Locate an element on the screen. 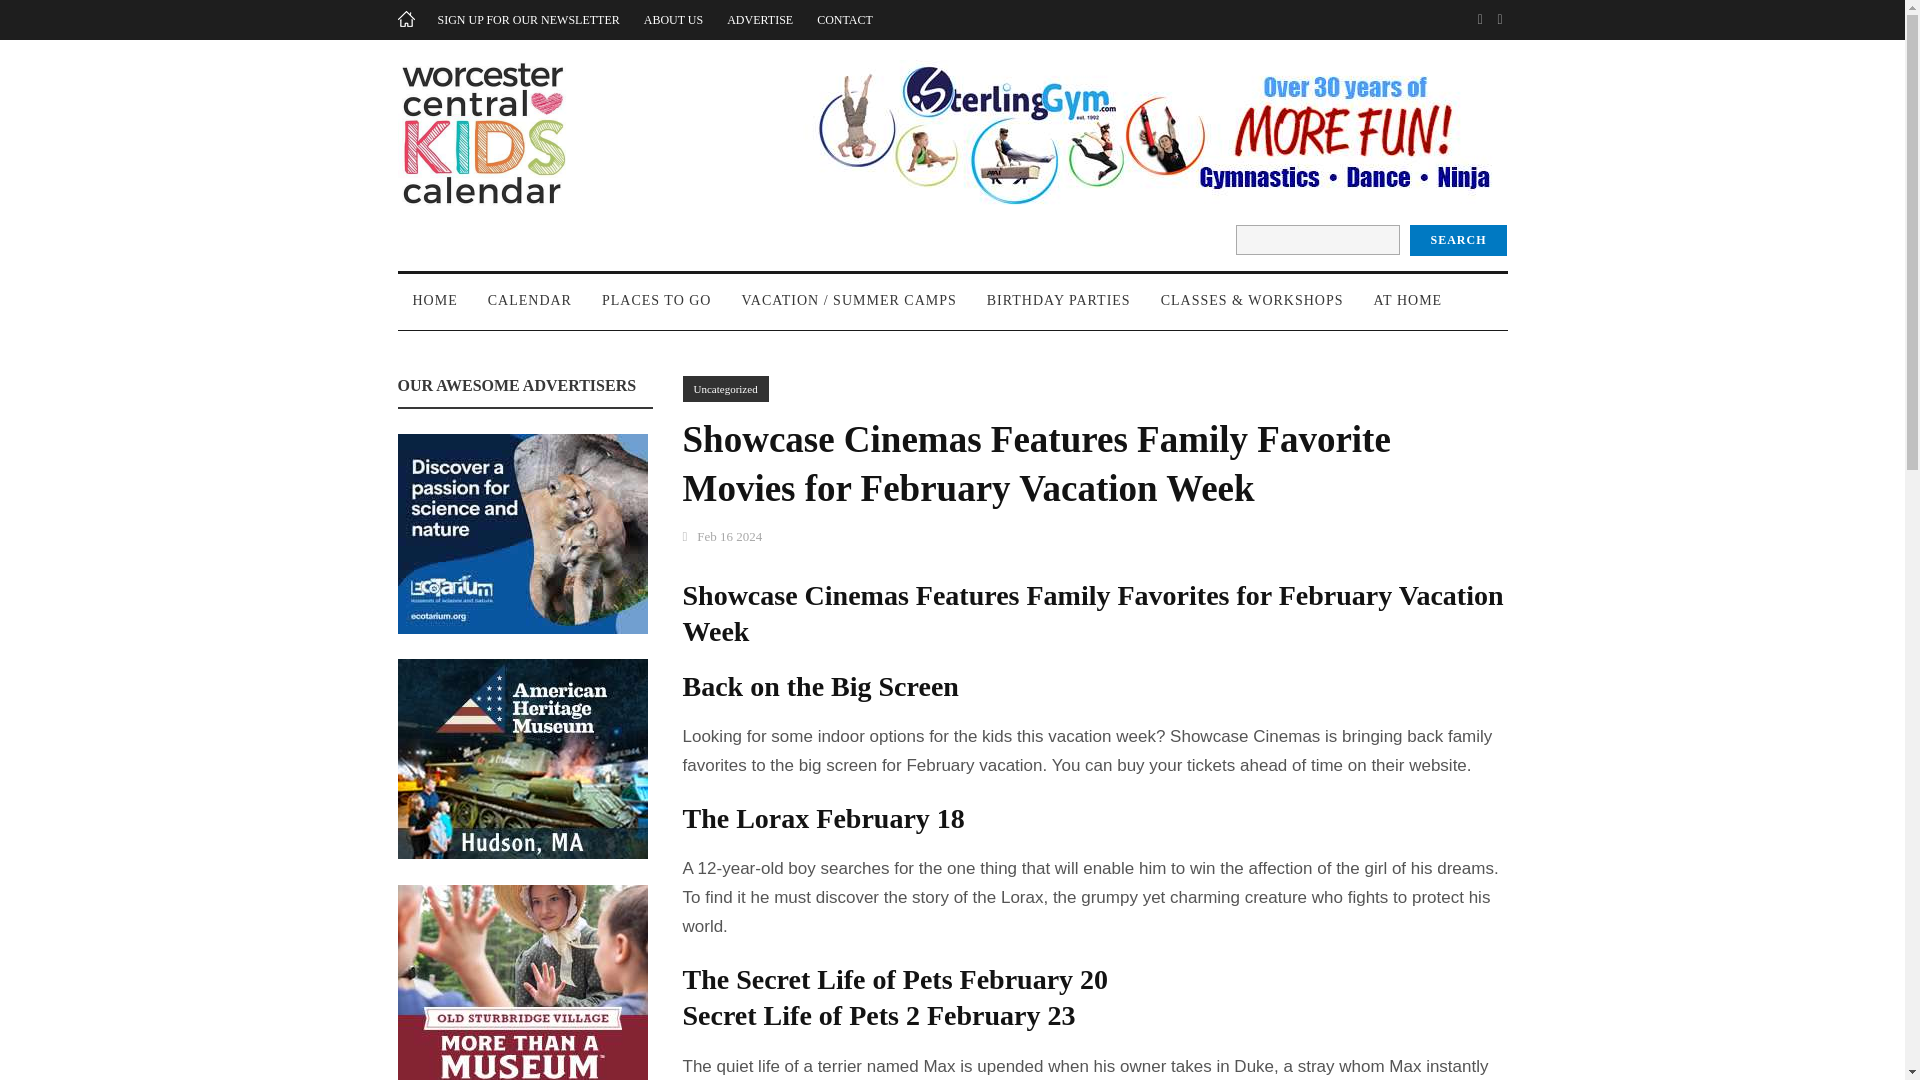 This screenshot has height=1080, width=1920. BIRTHDAY PARTIES is located at coordinates (1058, 310).